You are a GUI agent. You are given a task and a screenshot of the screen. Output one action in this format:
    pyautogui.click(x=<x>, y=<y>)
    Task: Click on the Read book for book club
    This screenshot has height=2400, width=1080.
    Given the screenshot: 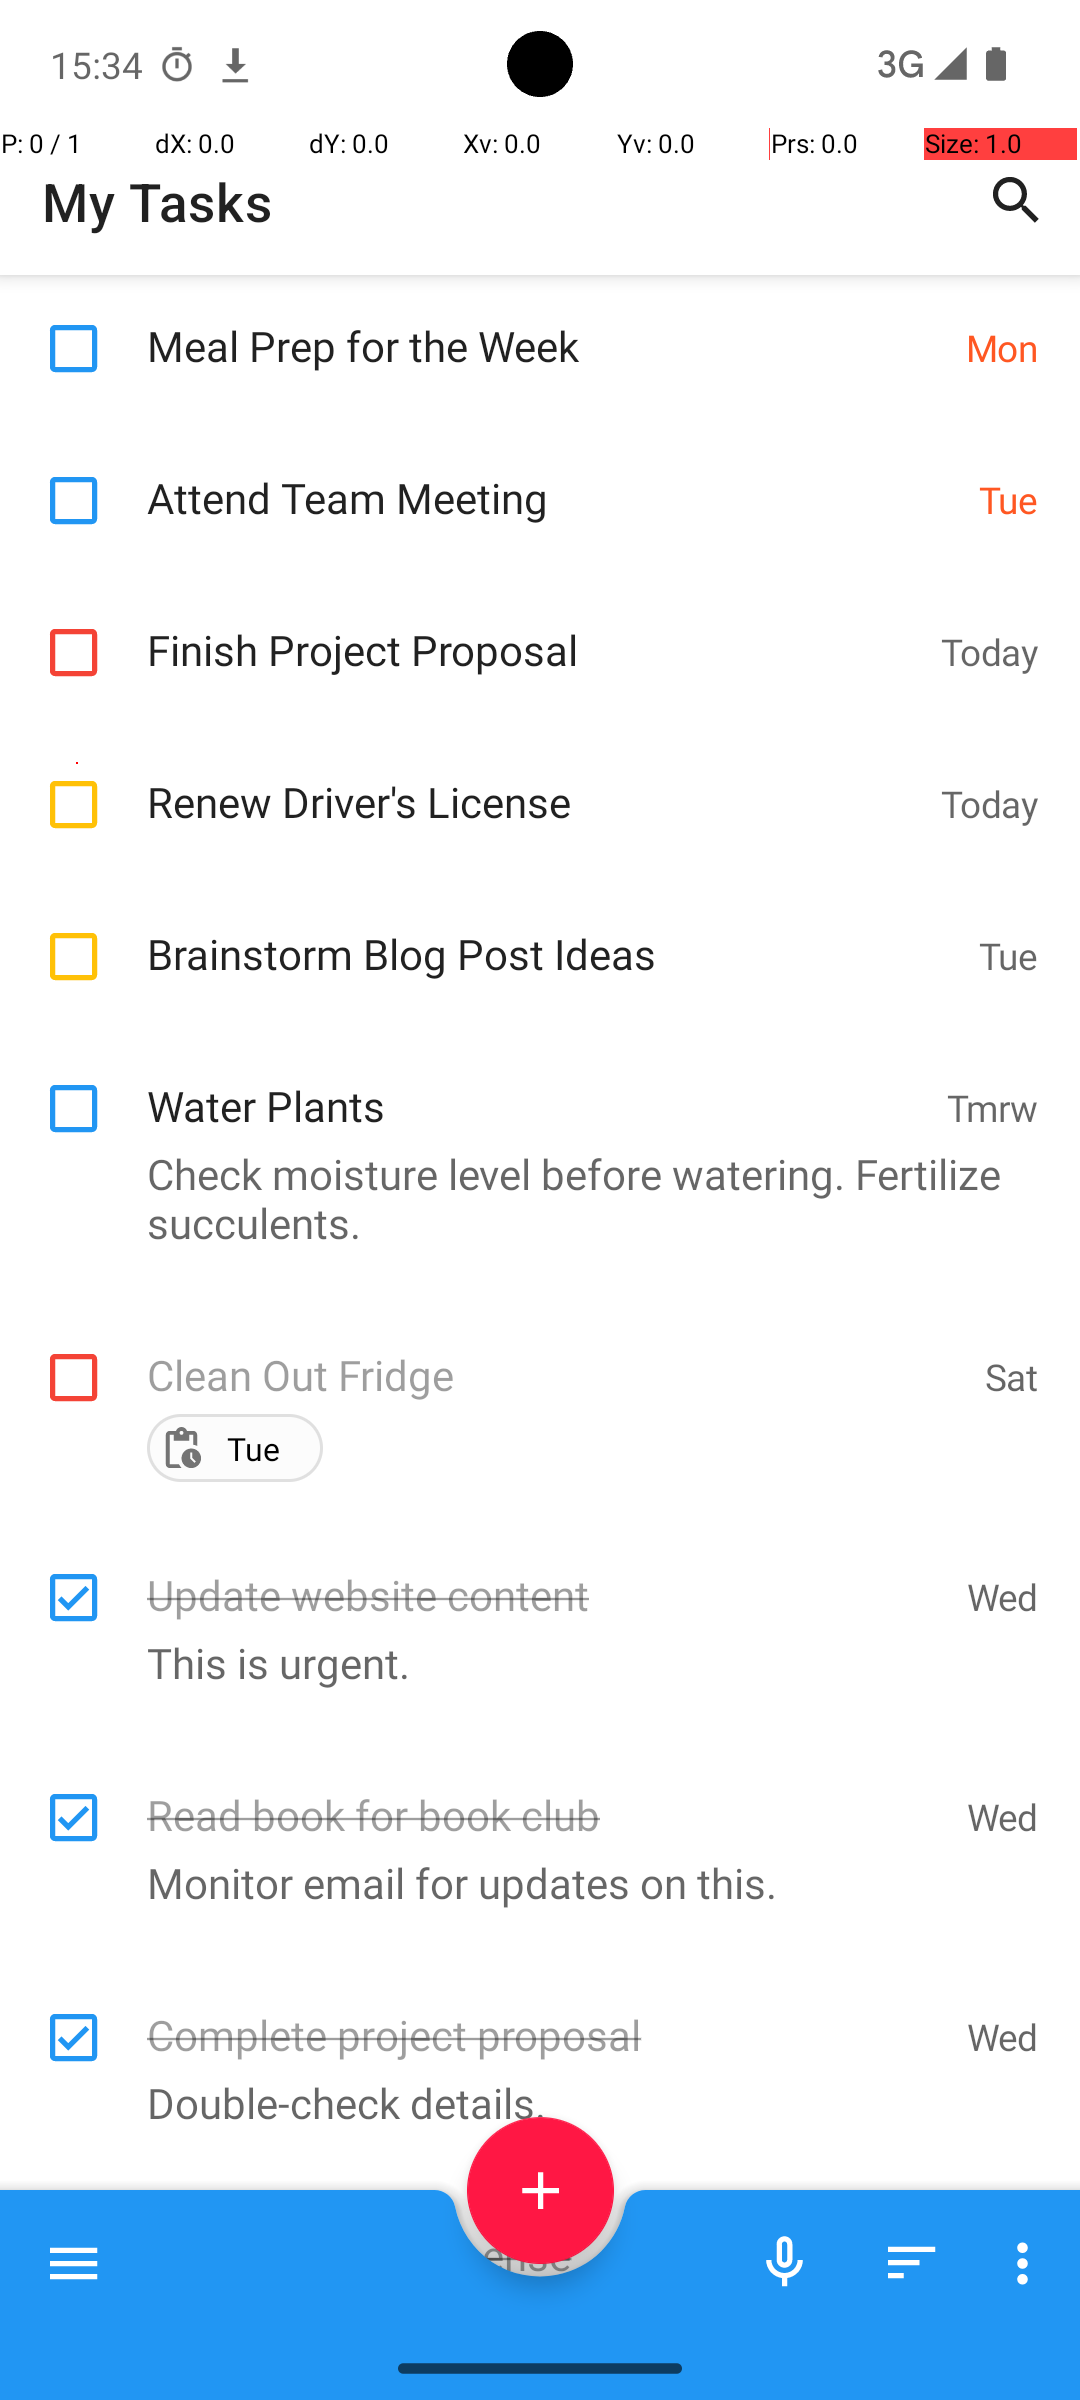 What is the action you would take?
    pyautogui.click(x=546, y=1794)
    